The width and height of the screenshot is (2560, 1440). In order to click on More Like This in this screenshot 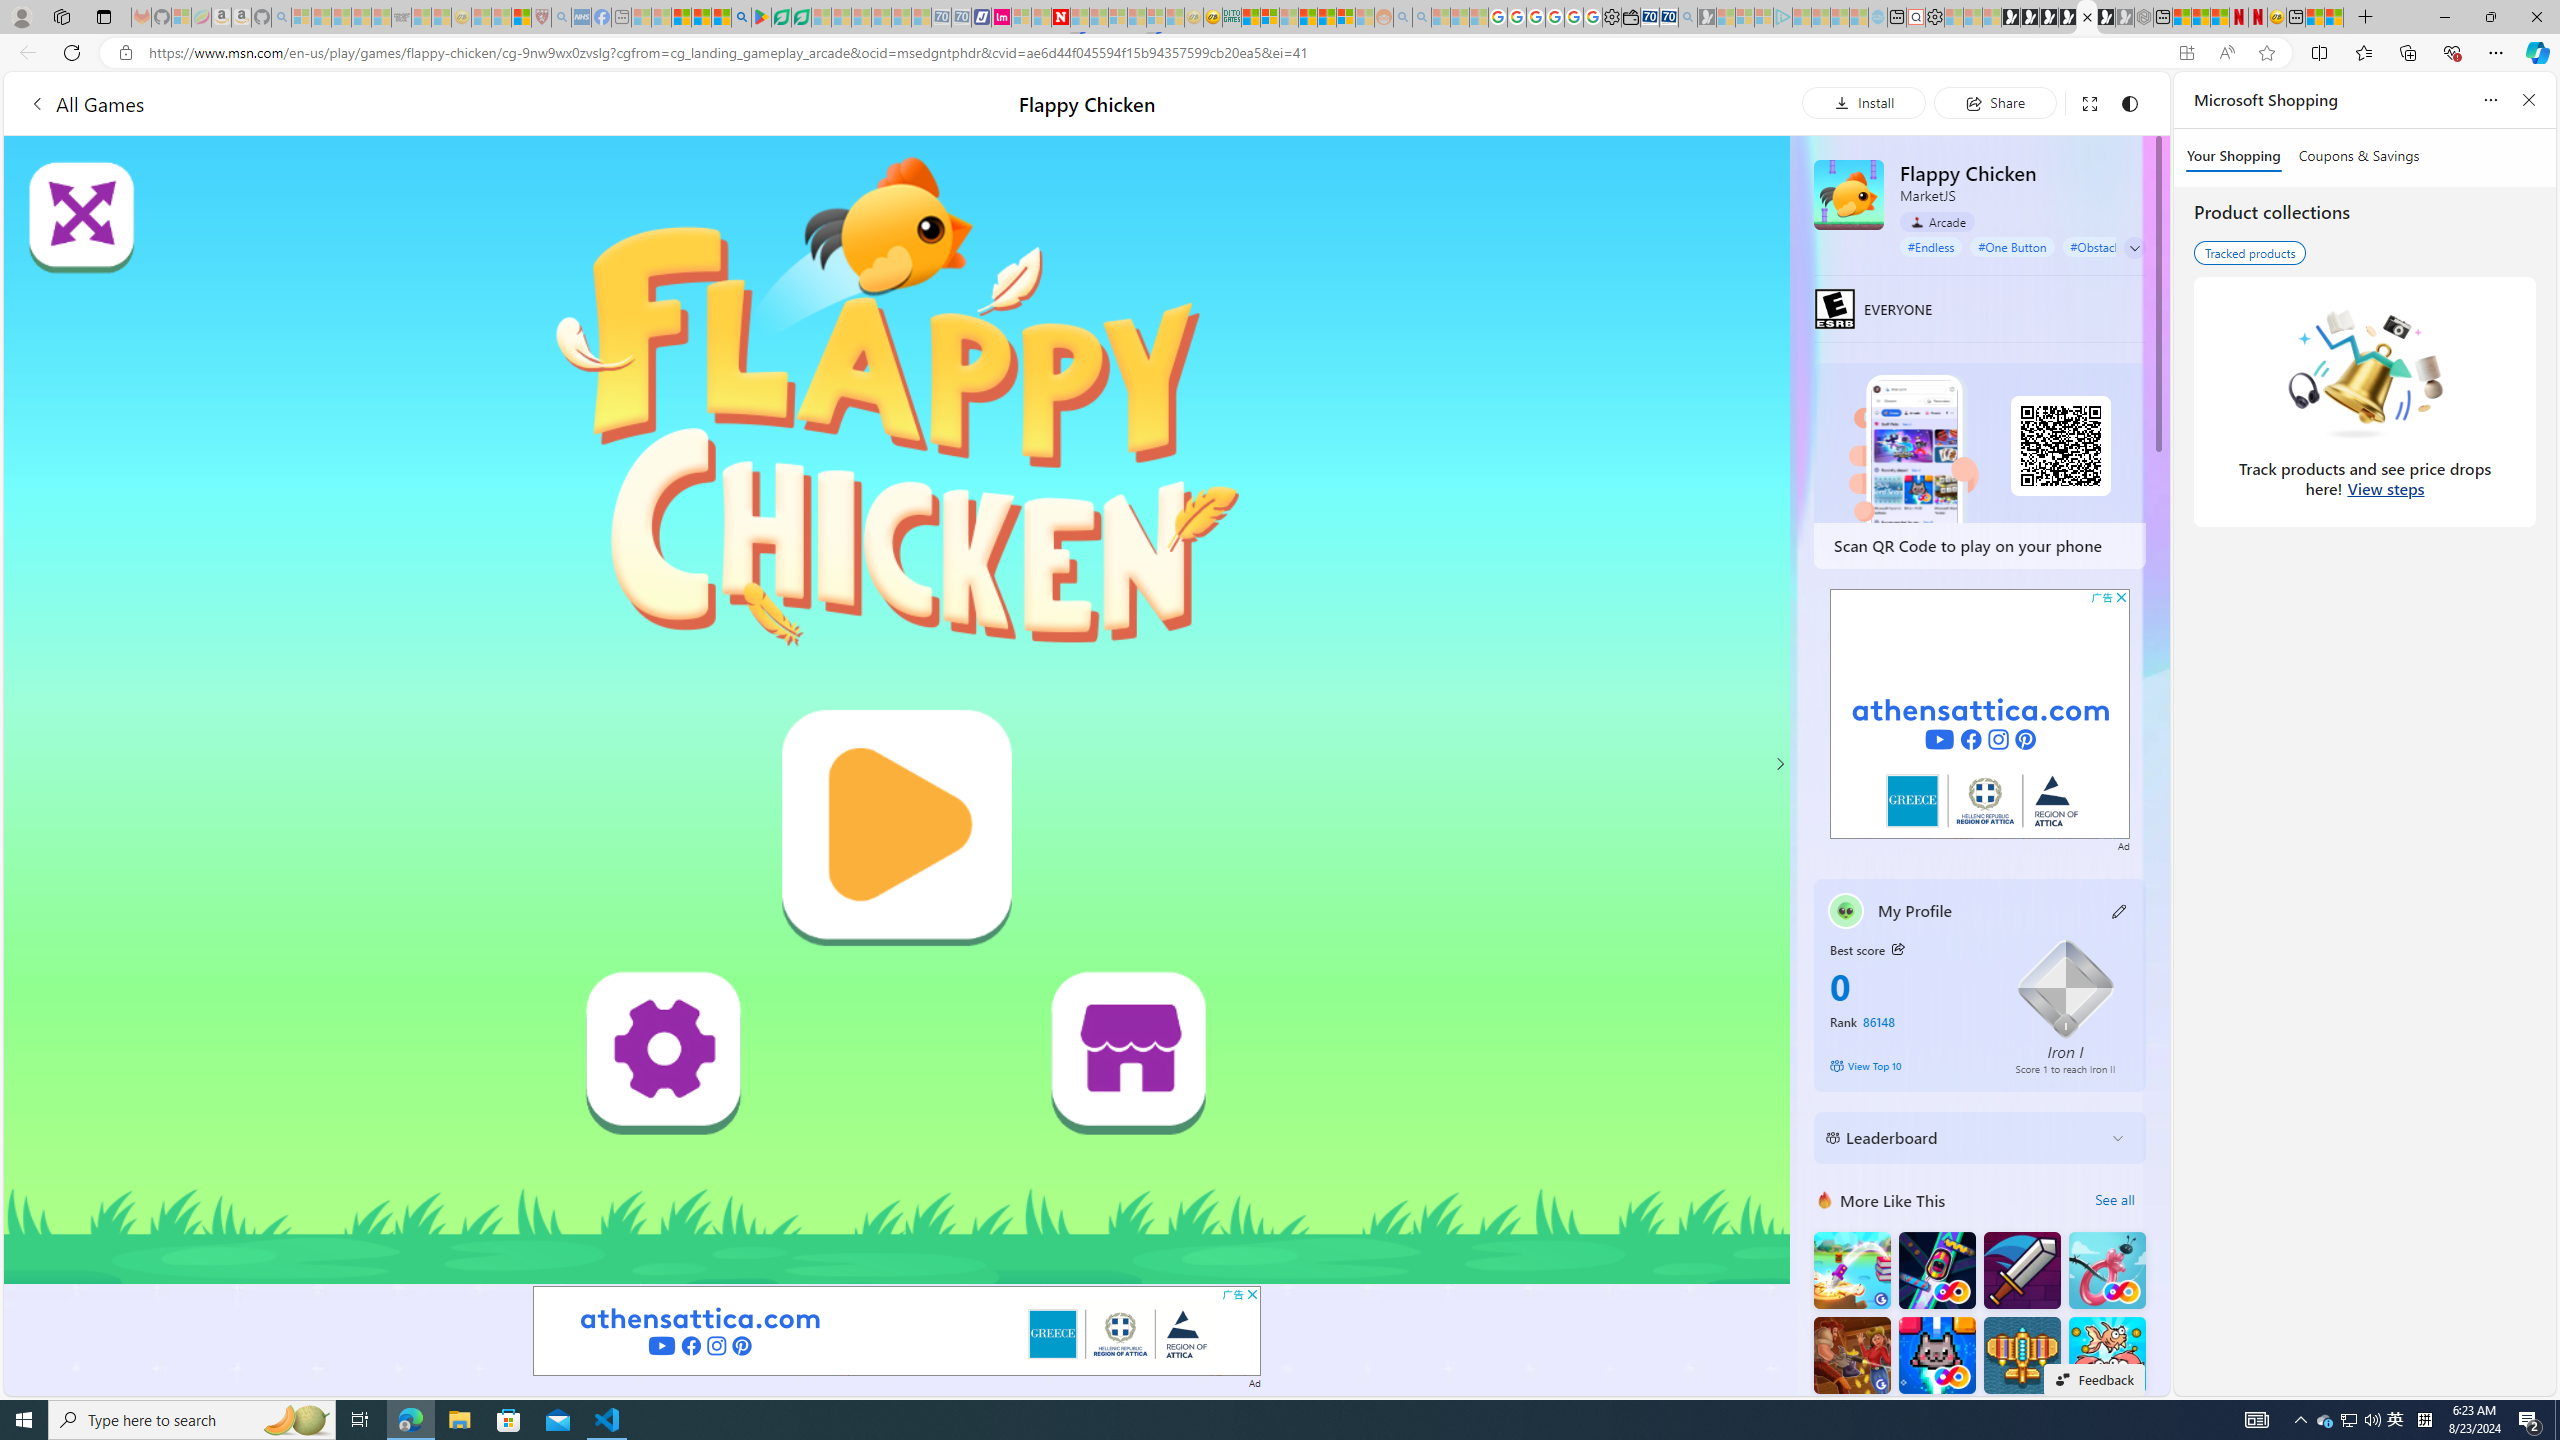, I will do `click(1825, 1200)`.